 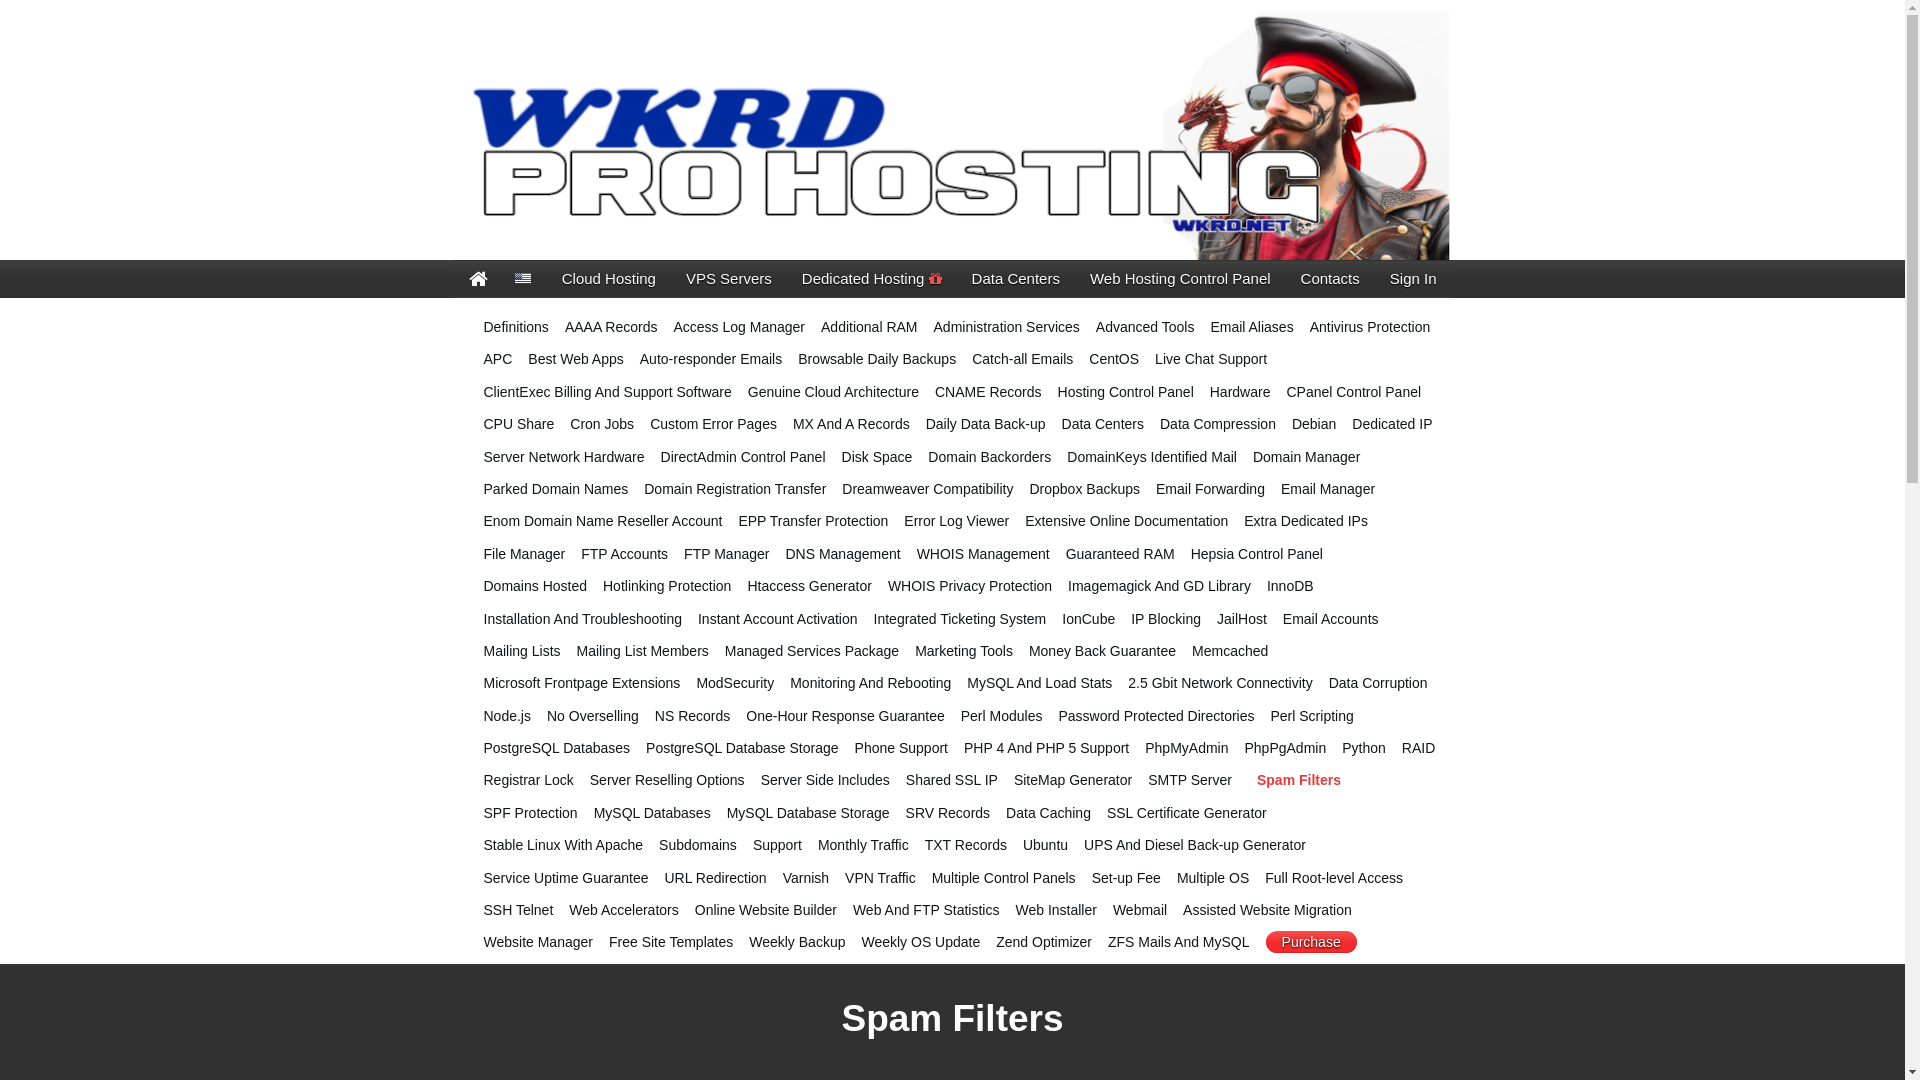 I want to click on Extra Dedicated IPs, so click(x=1306, y=521).